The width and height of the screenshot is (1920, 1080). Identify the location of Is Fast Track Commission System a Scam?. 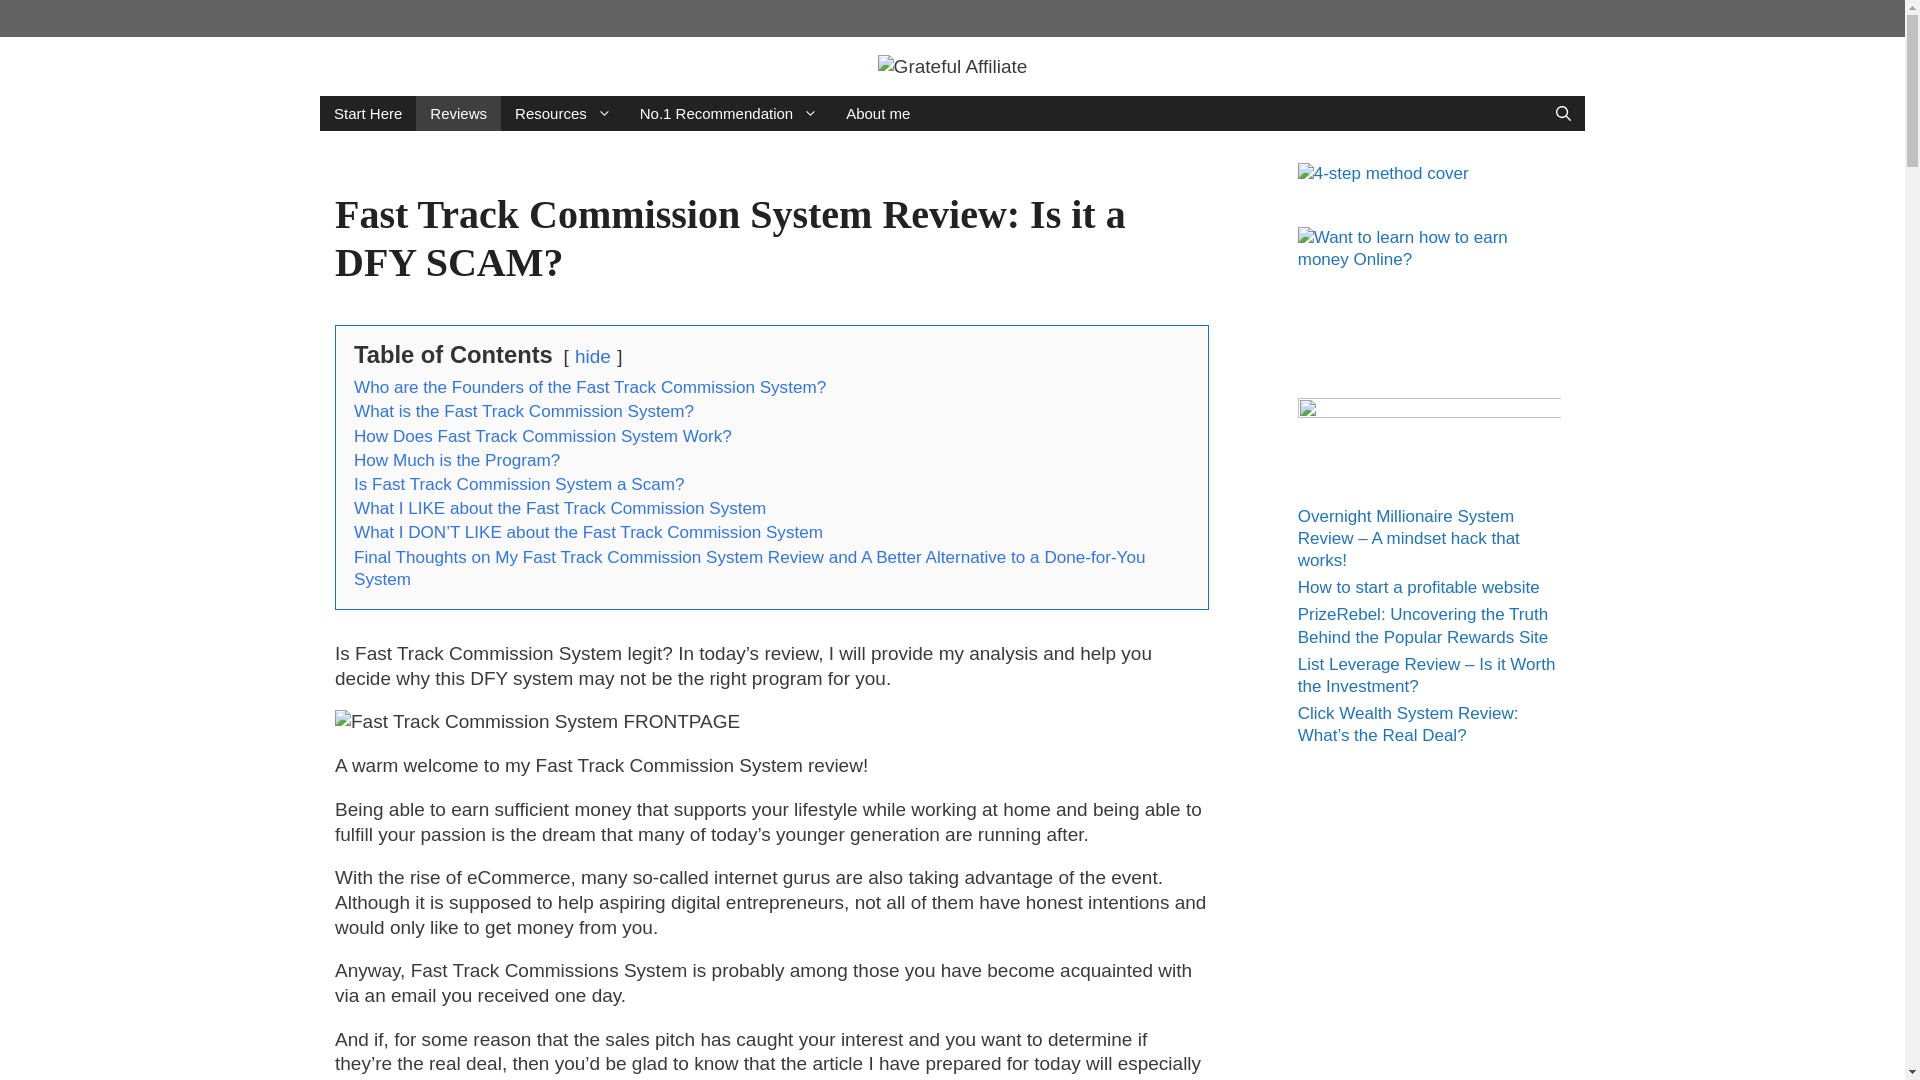
(519, 484).